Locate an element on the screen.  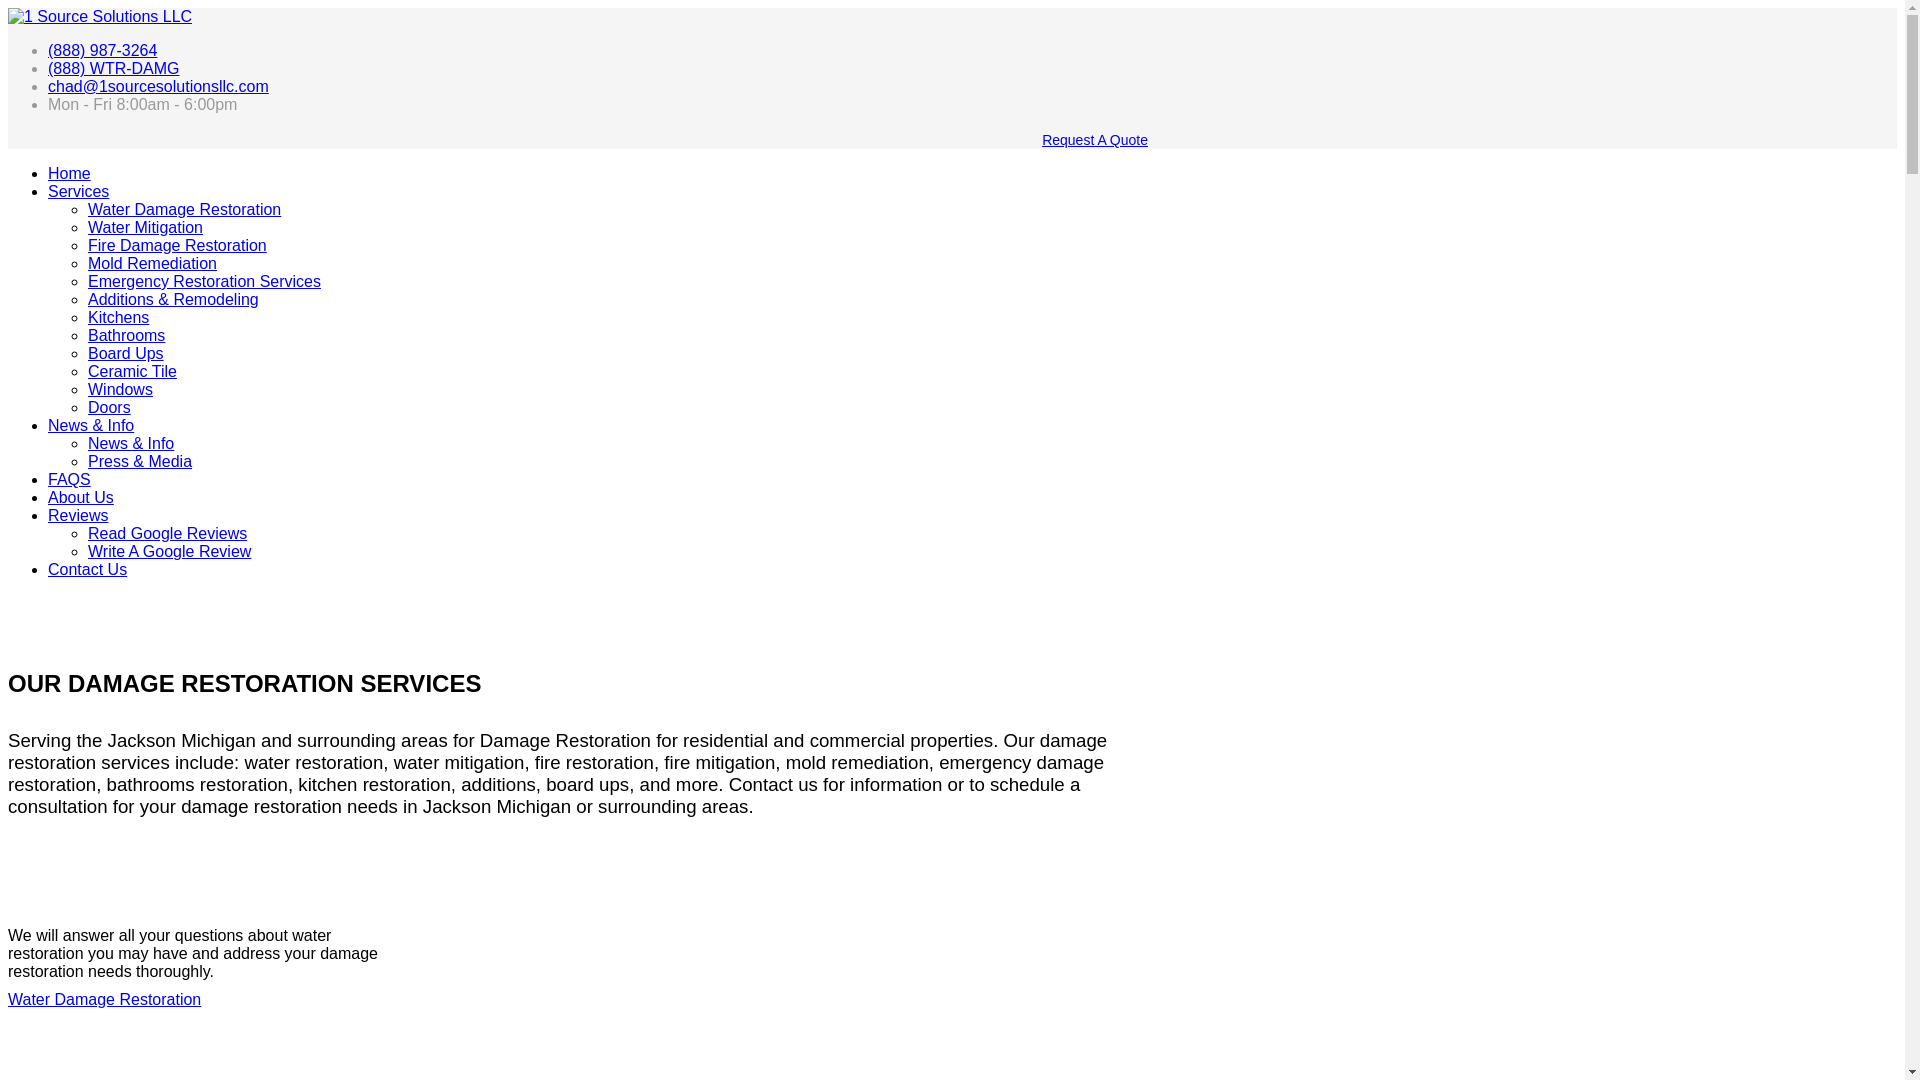
Water Mitigation is located at coordinates (146, 228).